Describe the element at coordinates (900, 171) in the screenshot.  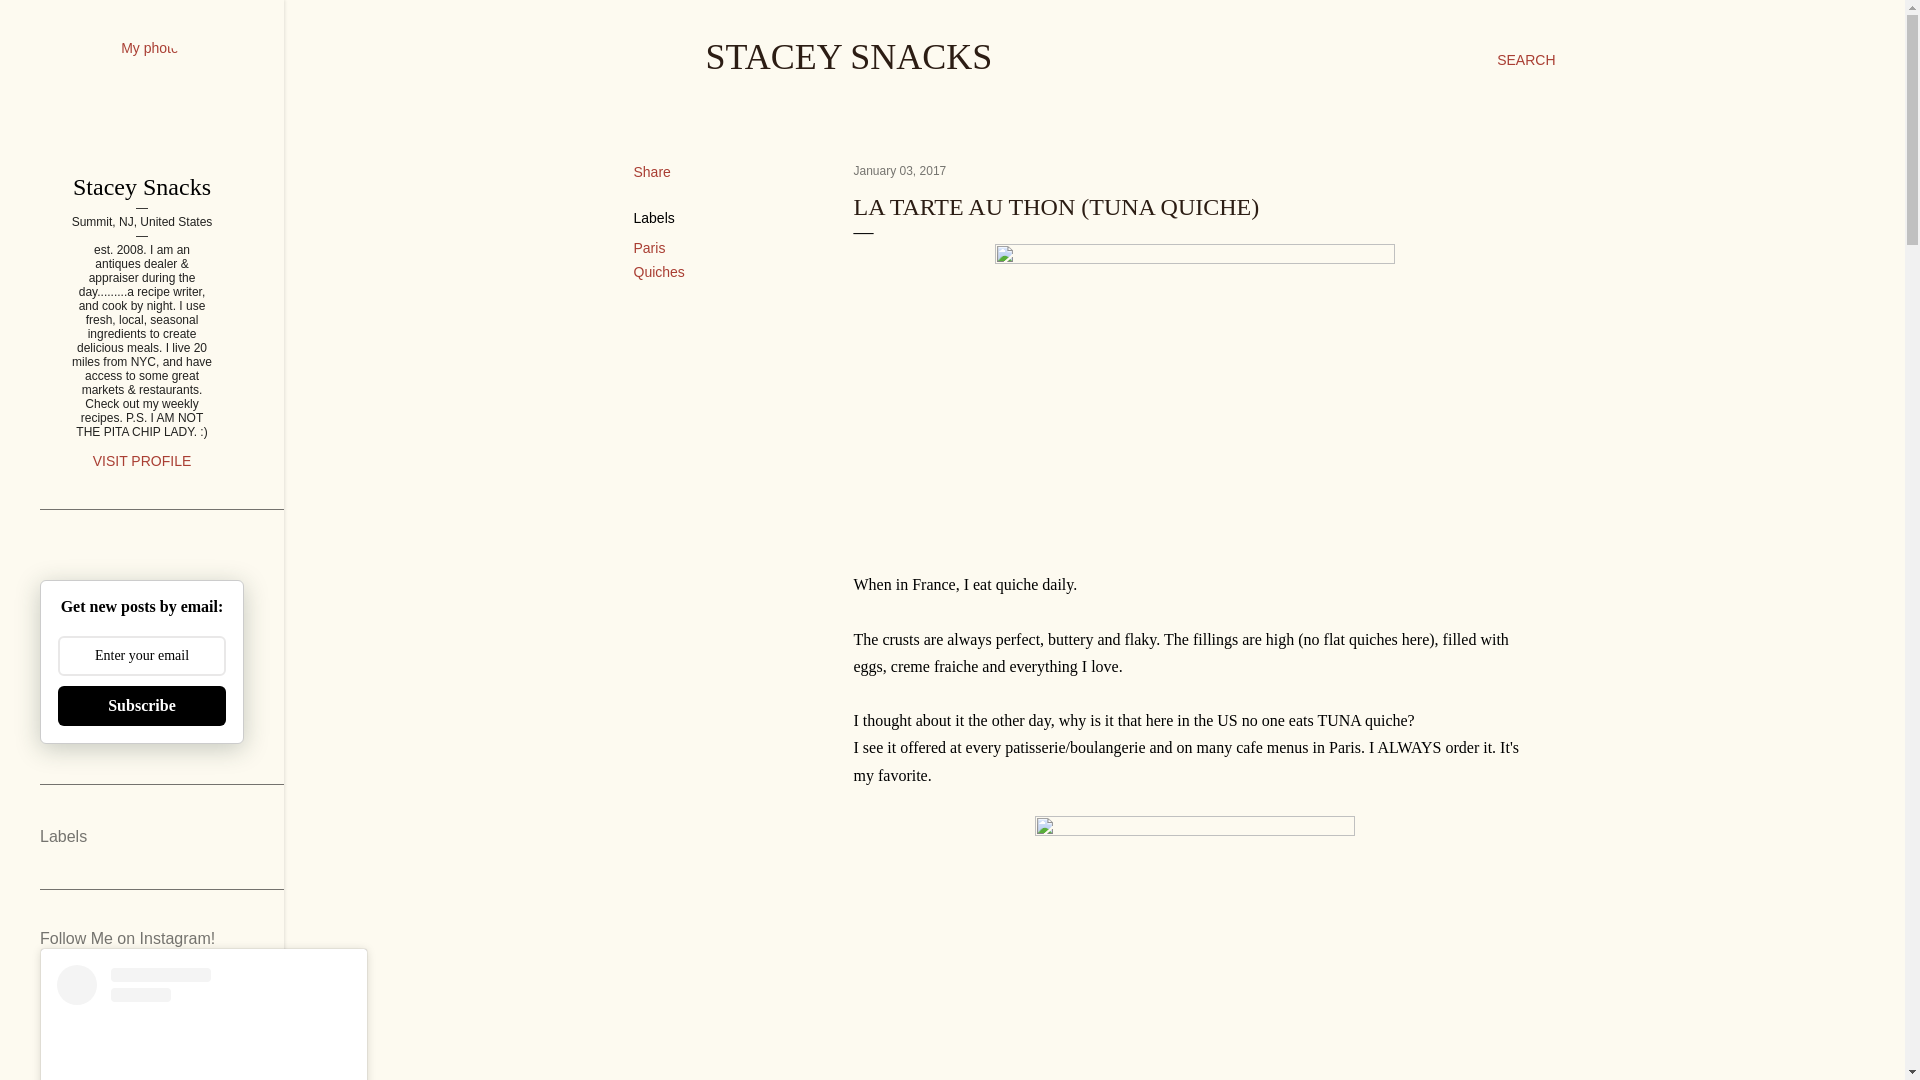
I see `January 03, 2017` at that location.